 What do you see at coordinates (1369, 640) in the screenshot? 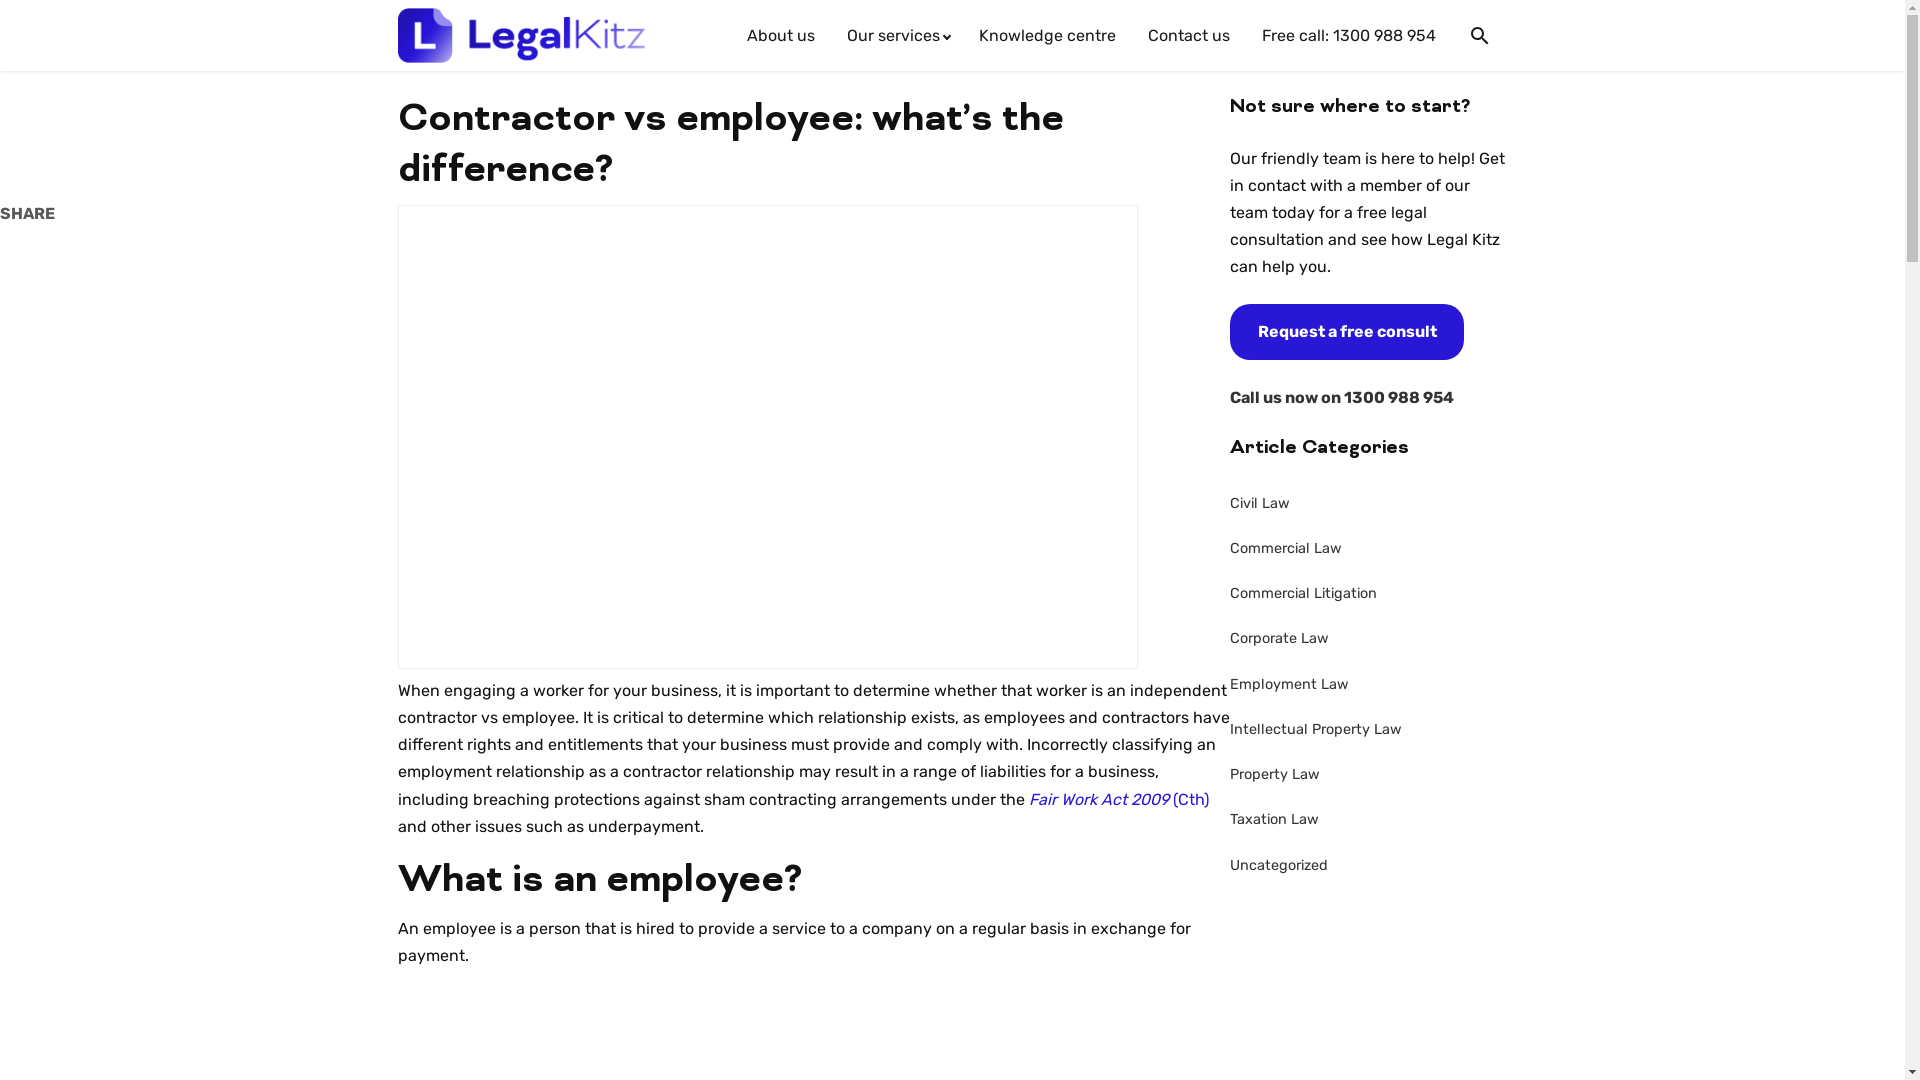
I see `Corporate Law` at bounding box center [1369, 640].